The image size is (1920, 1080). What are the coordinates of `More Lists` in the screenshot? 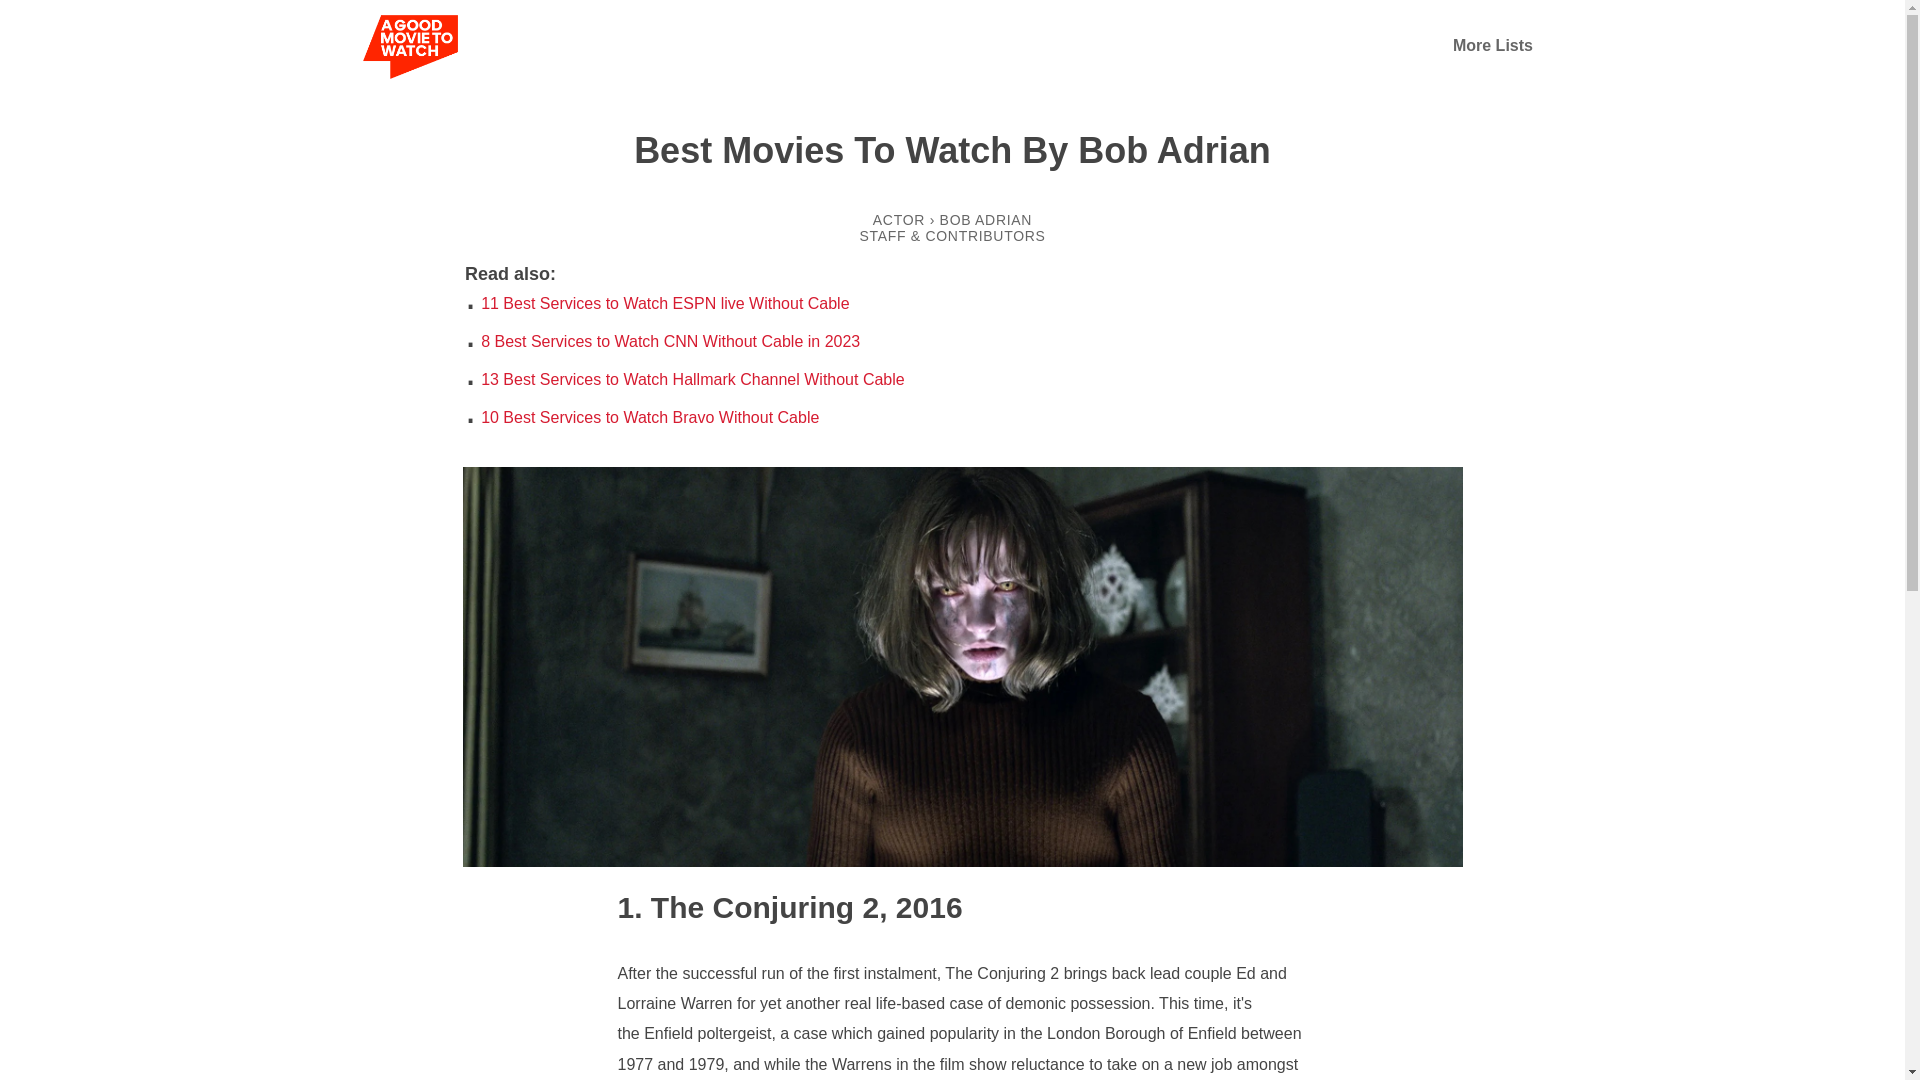 It's located at (1492, 45).